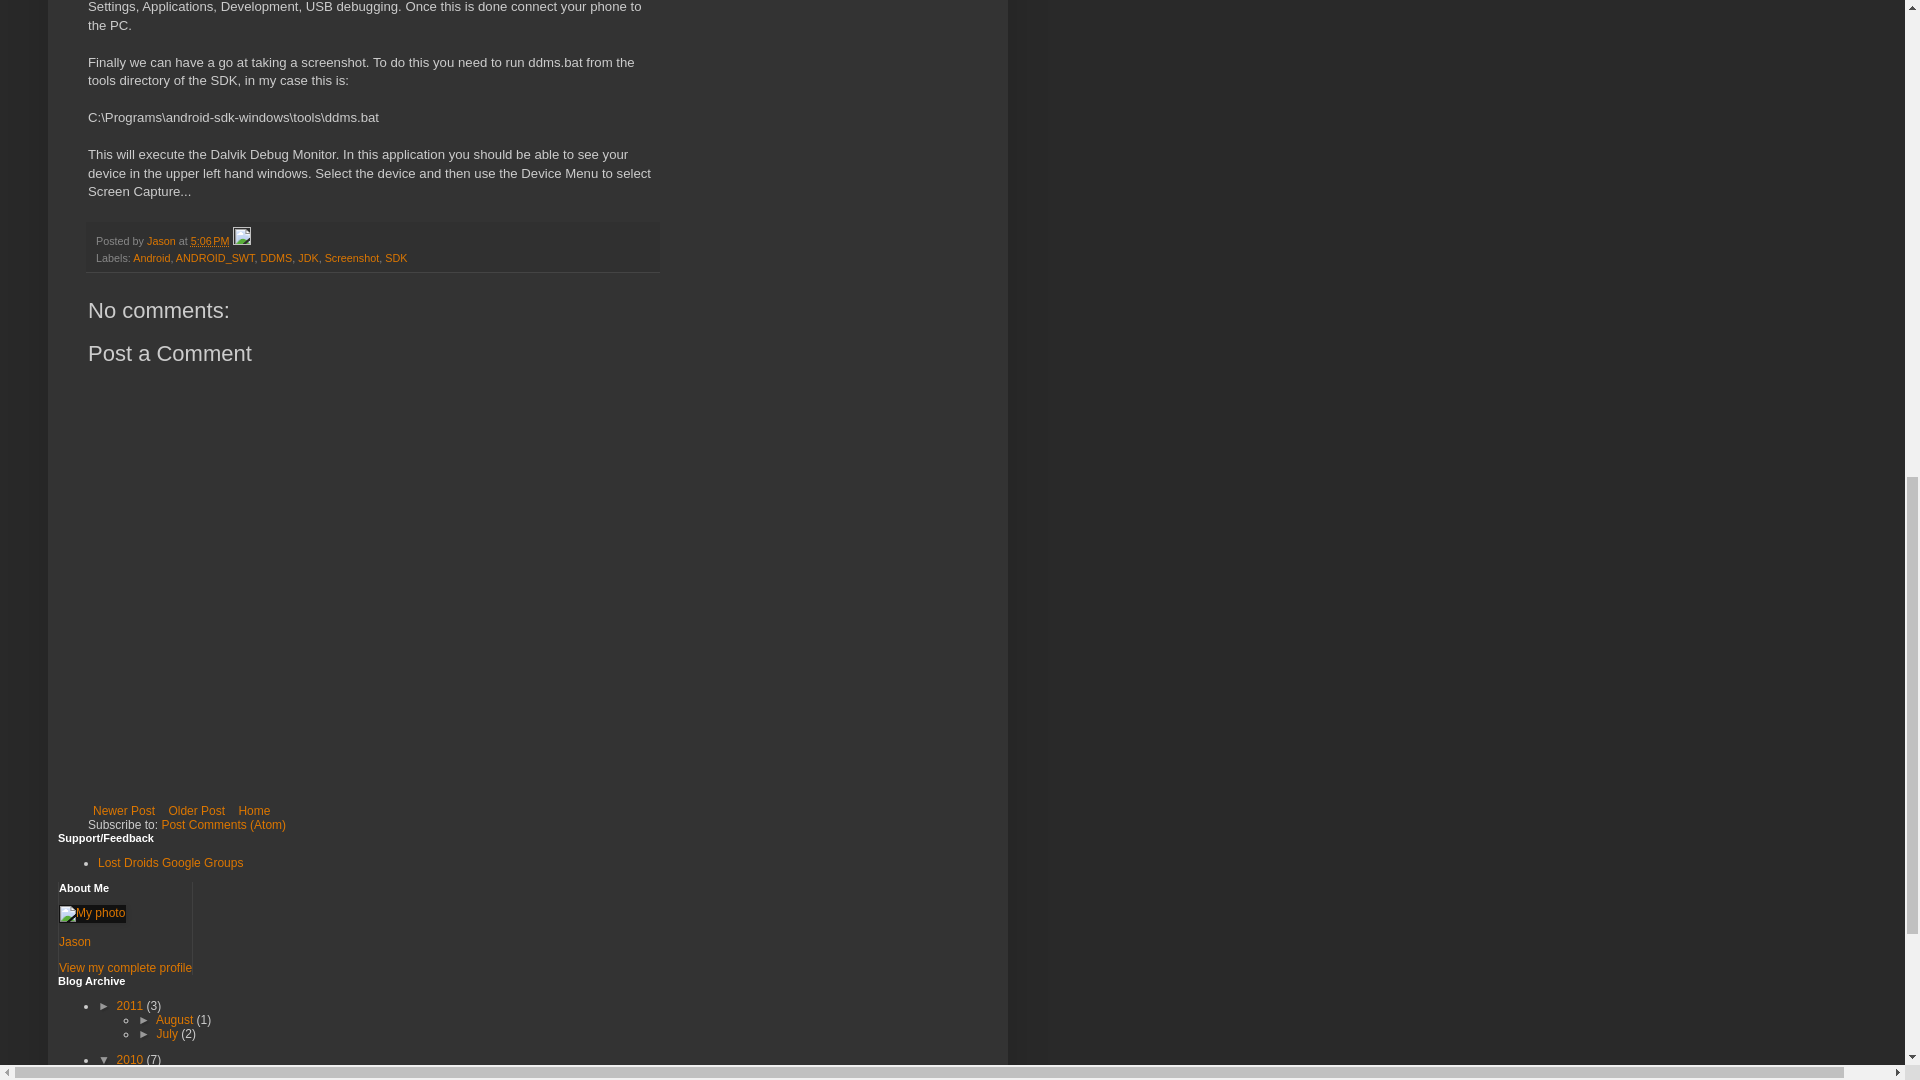  Describe the element at coordinates (176, 1020) in the screenshot. I see `August` at that location.